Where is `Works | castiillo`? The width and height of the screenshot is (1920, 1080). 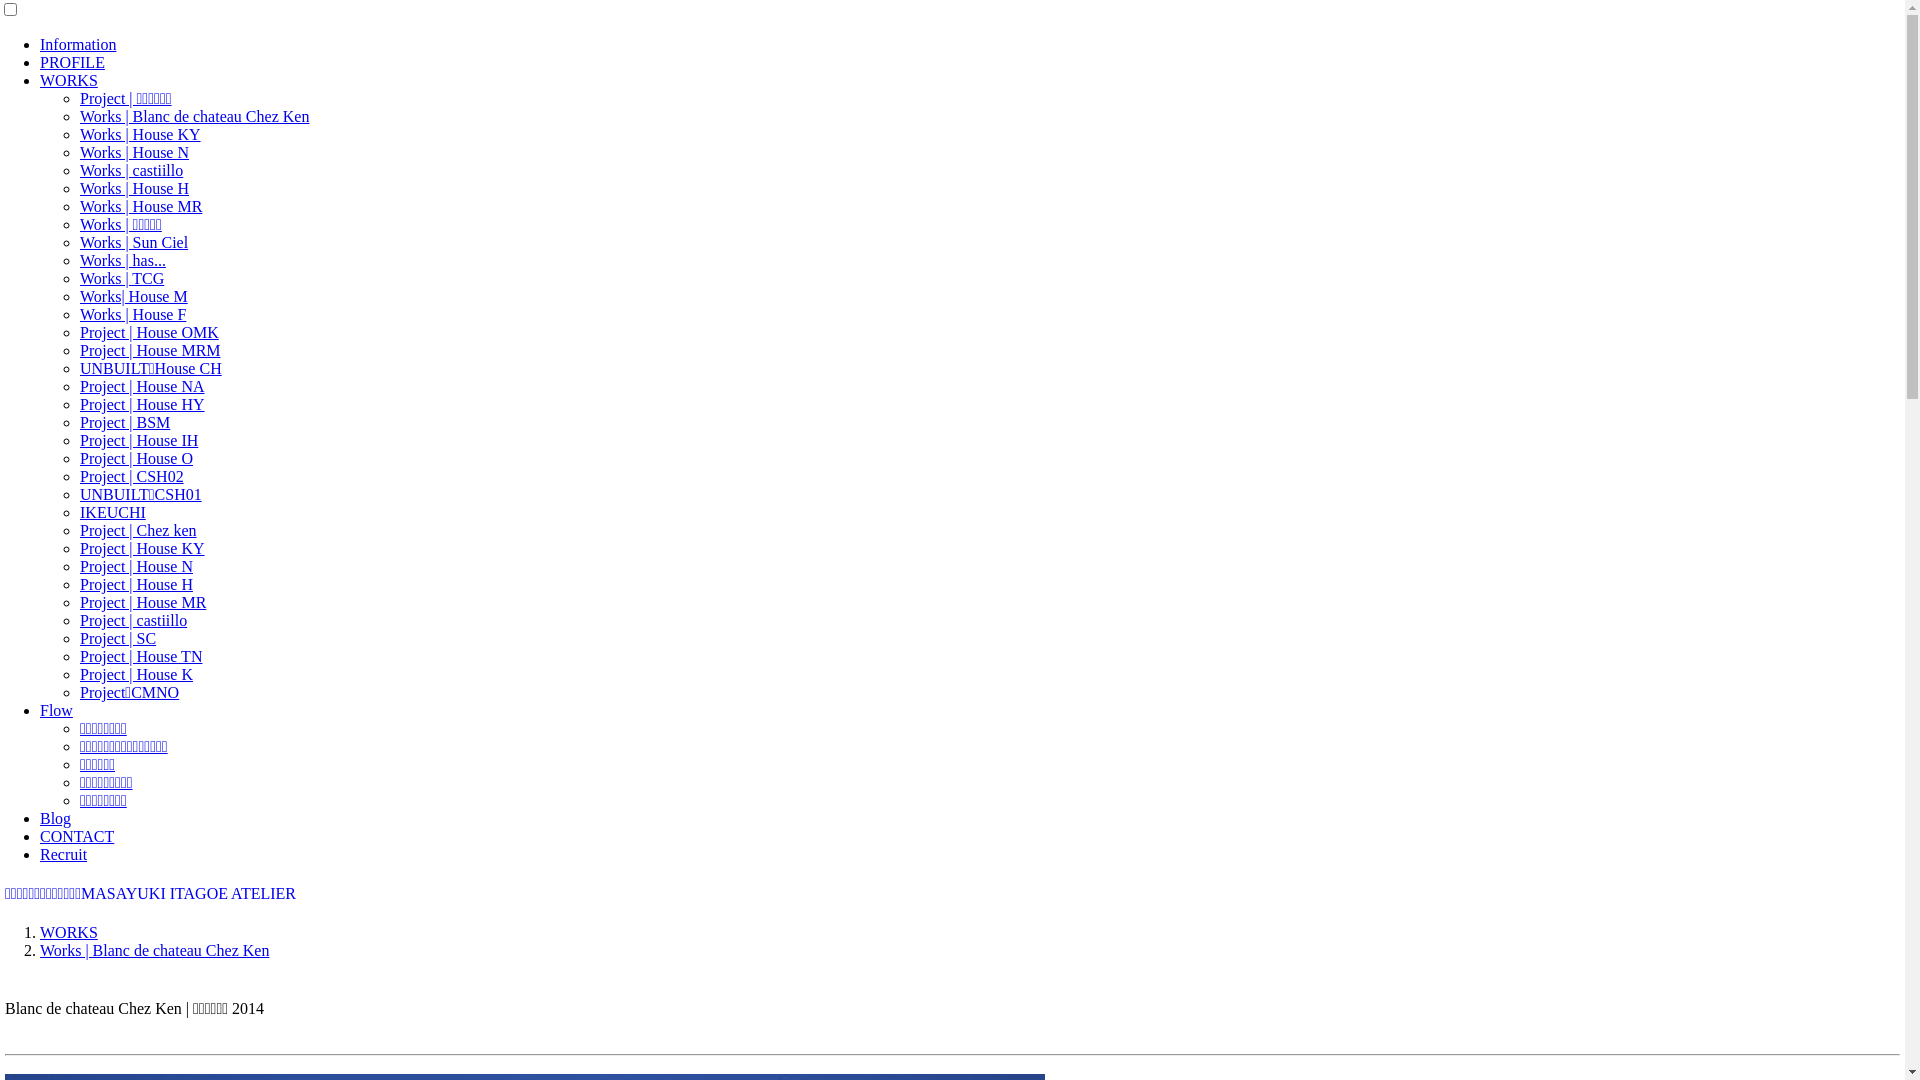
Works | castiillo is located at coordinates (132, 170).